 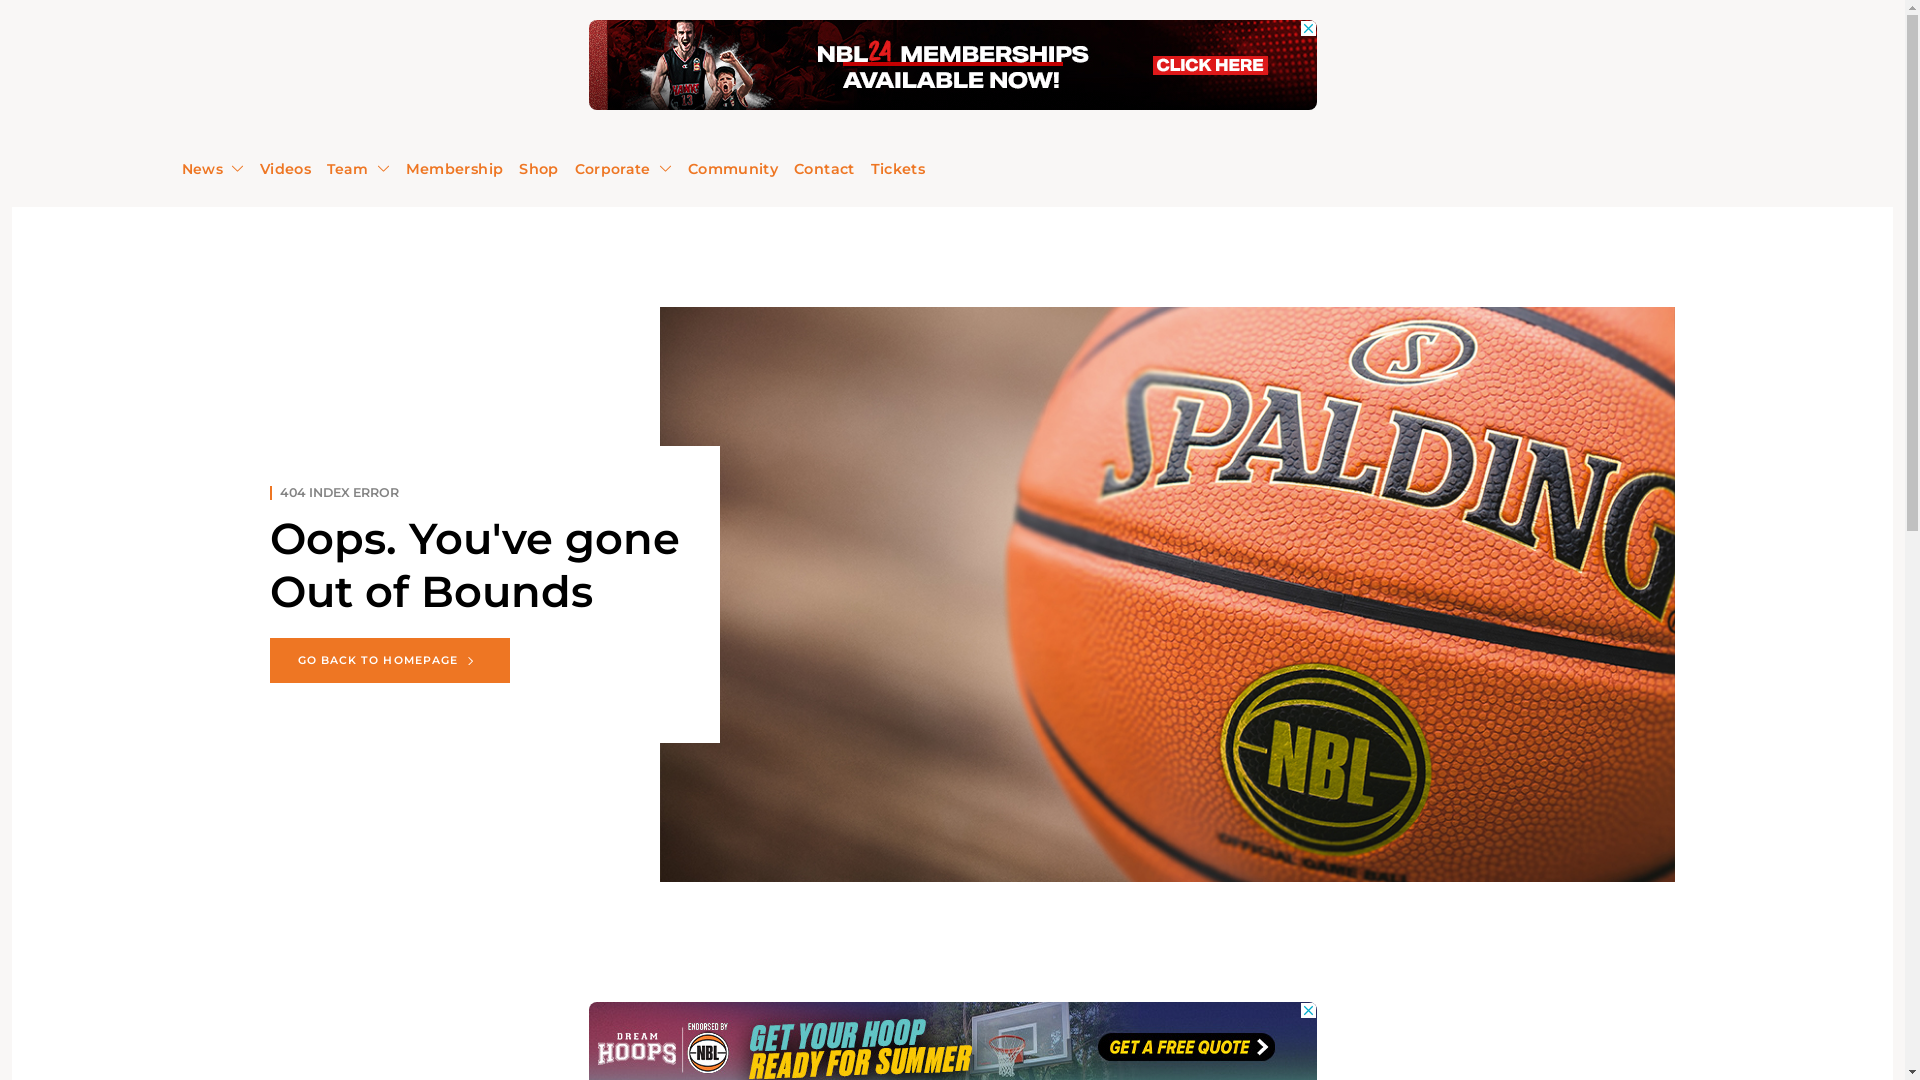 What do you see at coordinates (824, 168) in the screenshot?
I see `Contact` at bounding box center [824, 168].